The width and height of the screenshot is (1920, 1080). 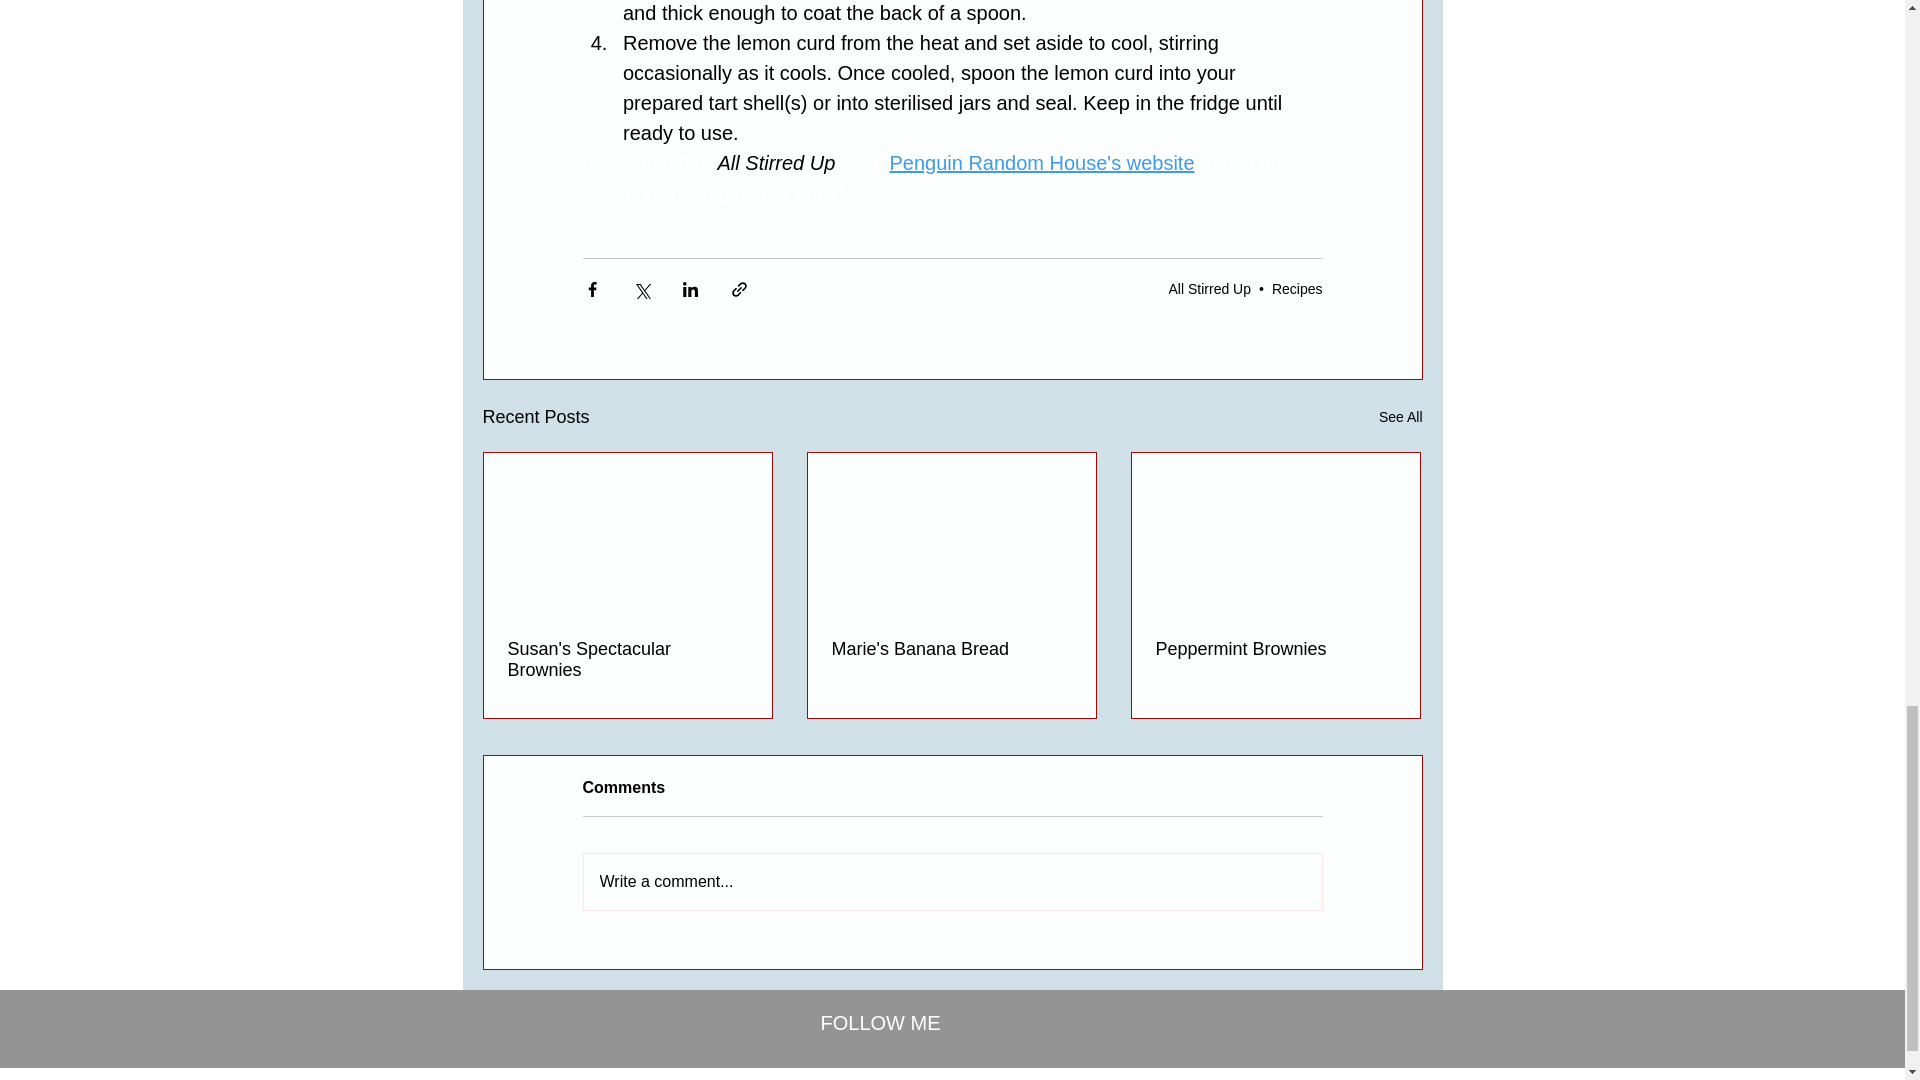 I want to click on Penguin Random House's website, so click(x=1041, y=162).